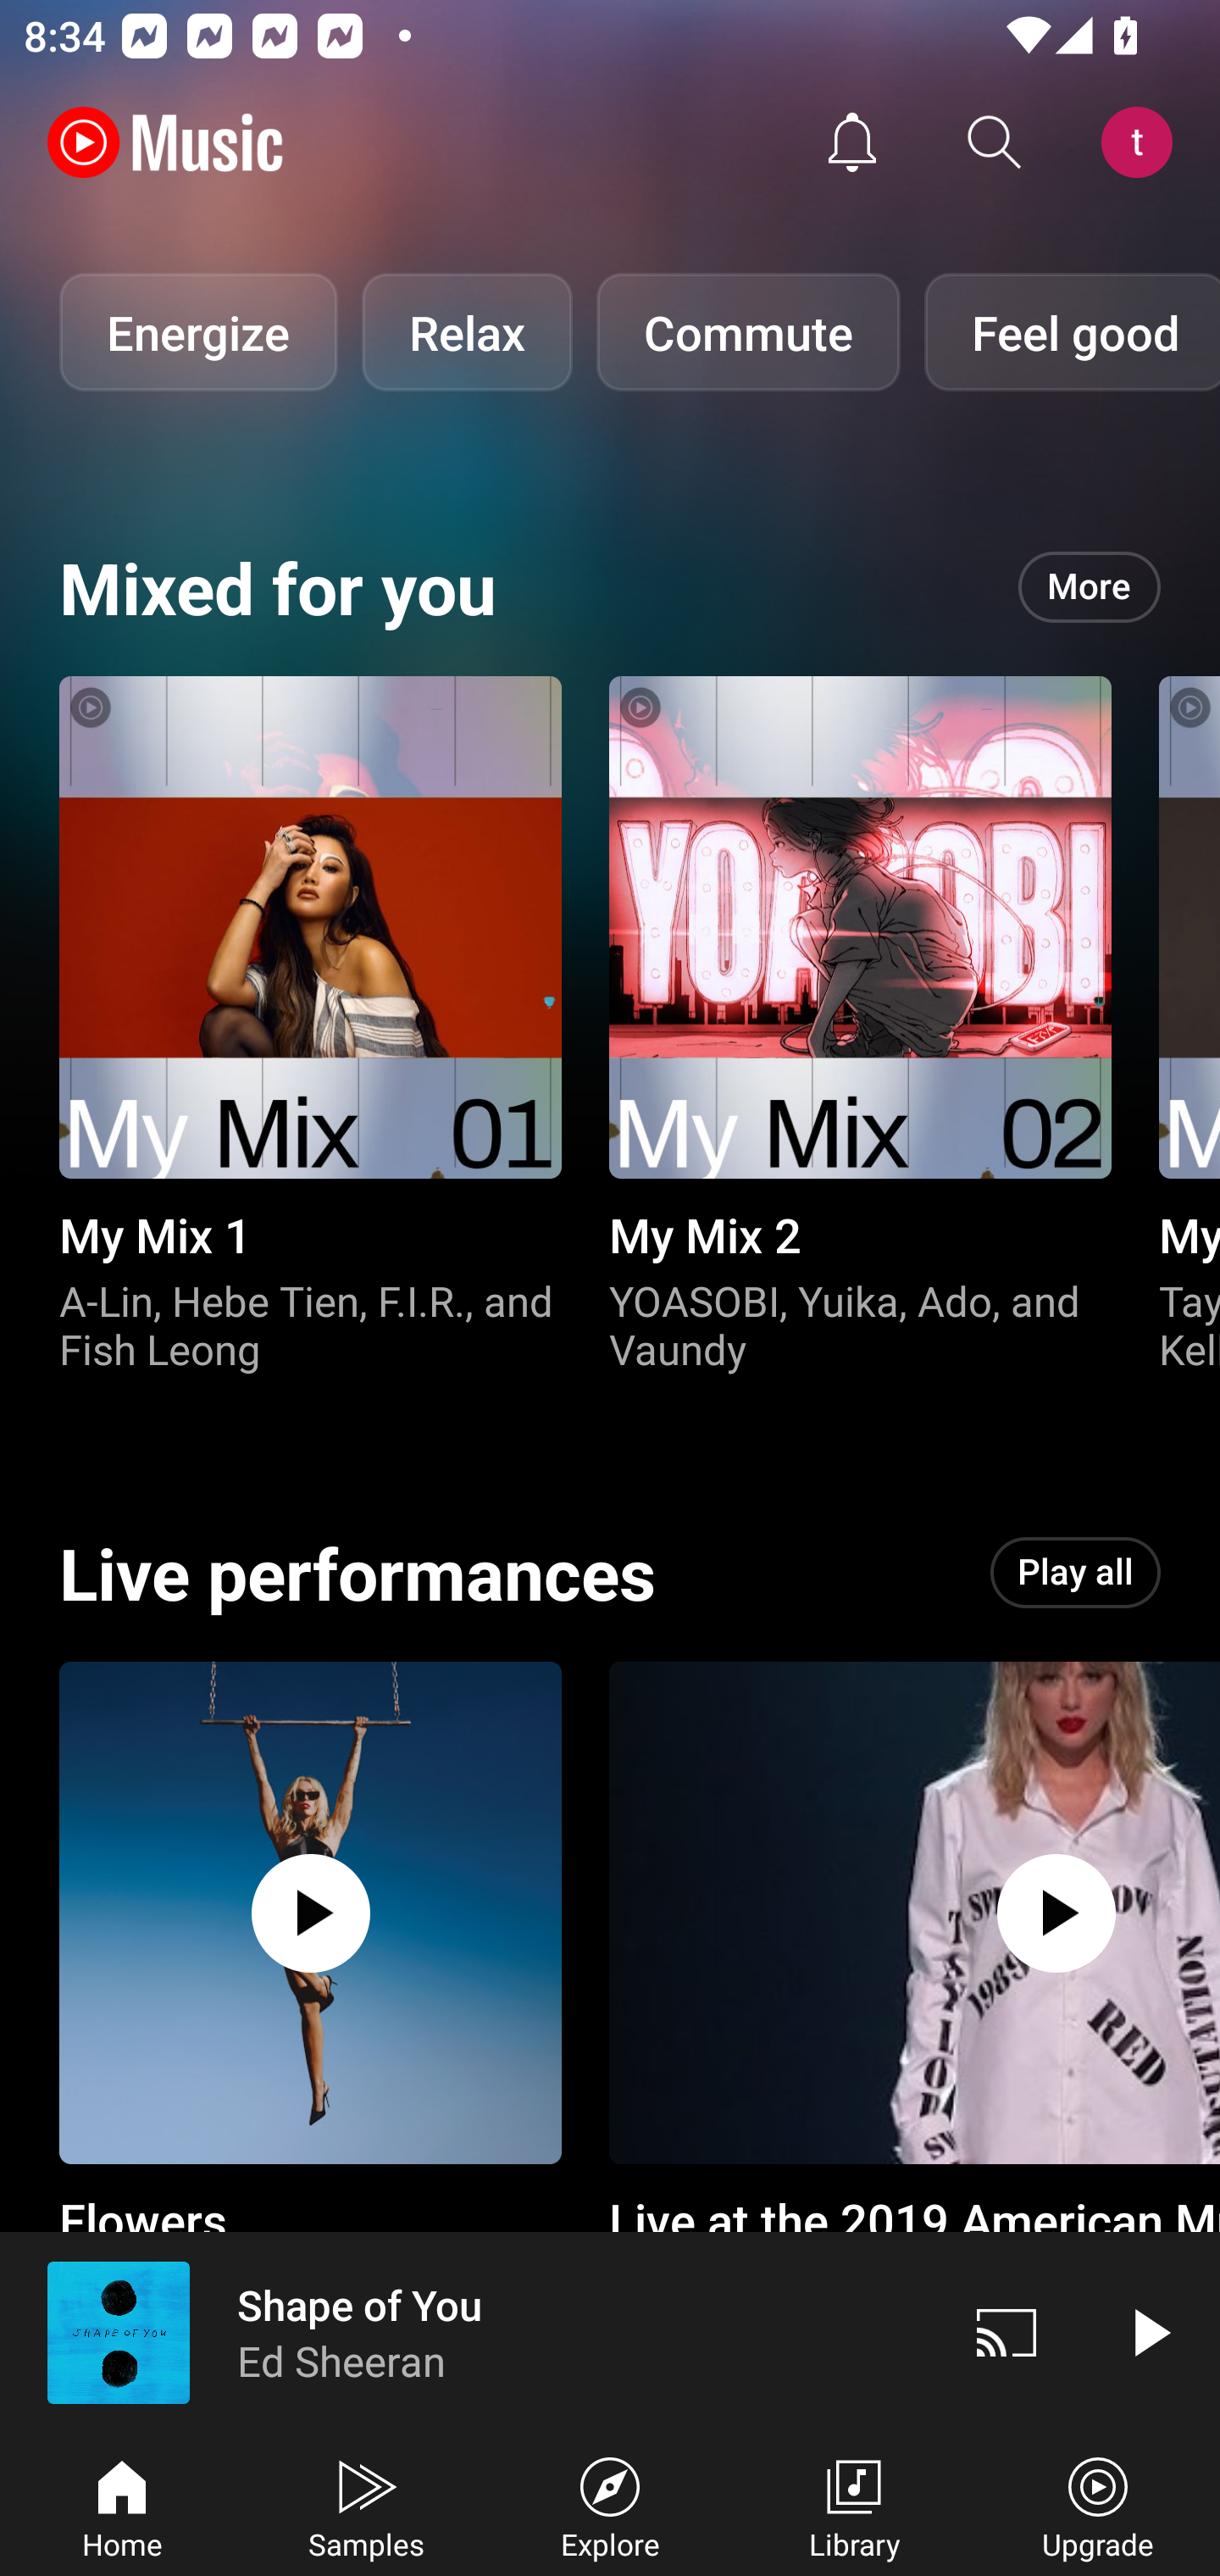 The image size is (1220, 2576). Describe the element at coordinates (468, 2332) in the screenshot. I see `Shape of You Ed Sheeran` at that location.